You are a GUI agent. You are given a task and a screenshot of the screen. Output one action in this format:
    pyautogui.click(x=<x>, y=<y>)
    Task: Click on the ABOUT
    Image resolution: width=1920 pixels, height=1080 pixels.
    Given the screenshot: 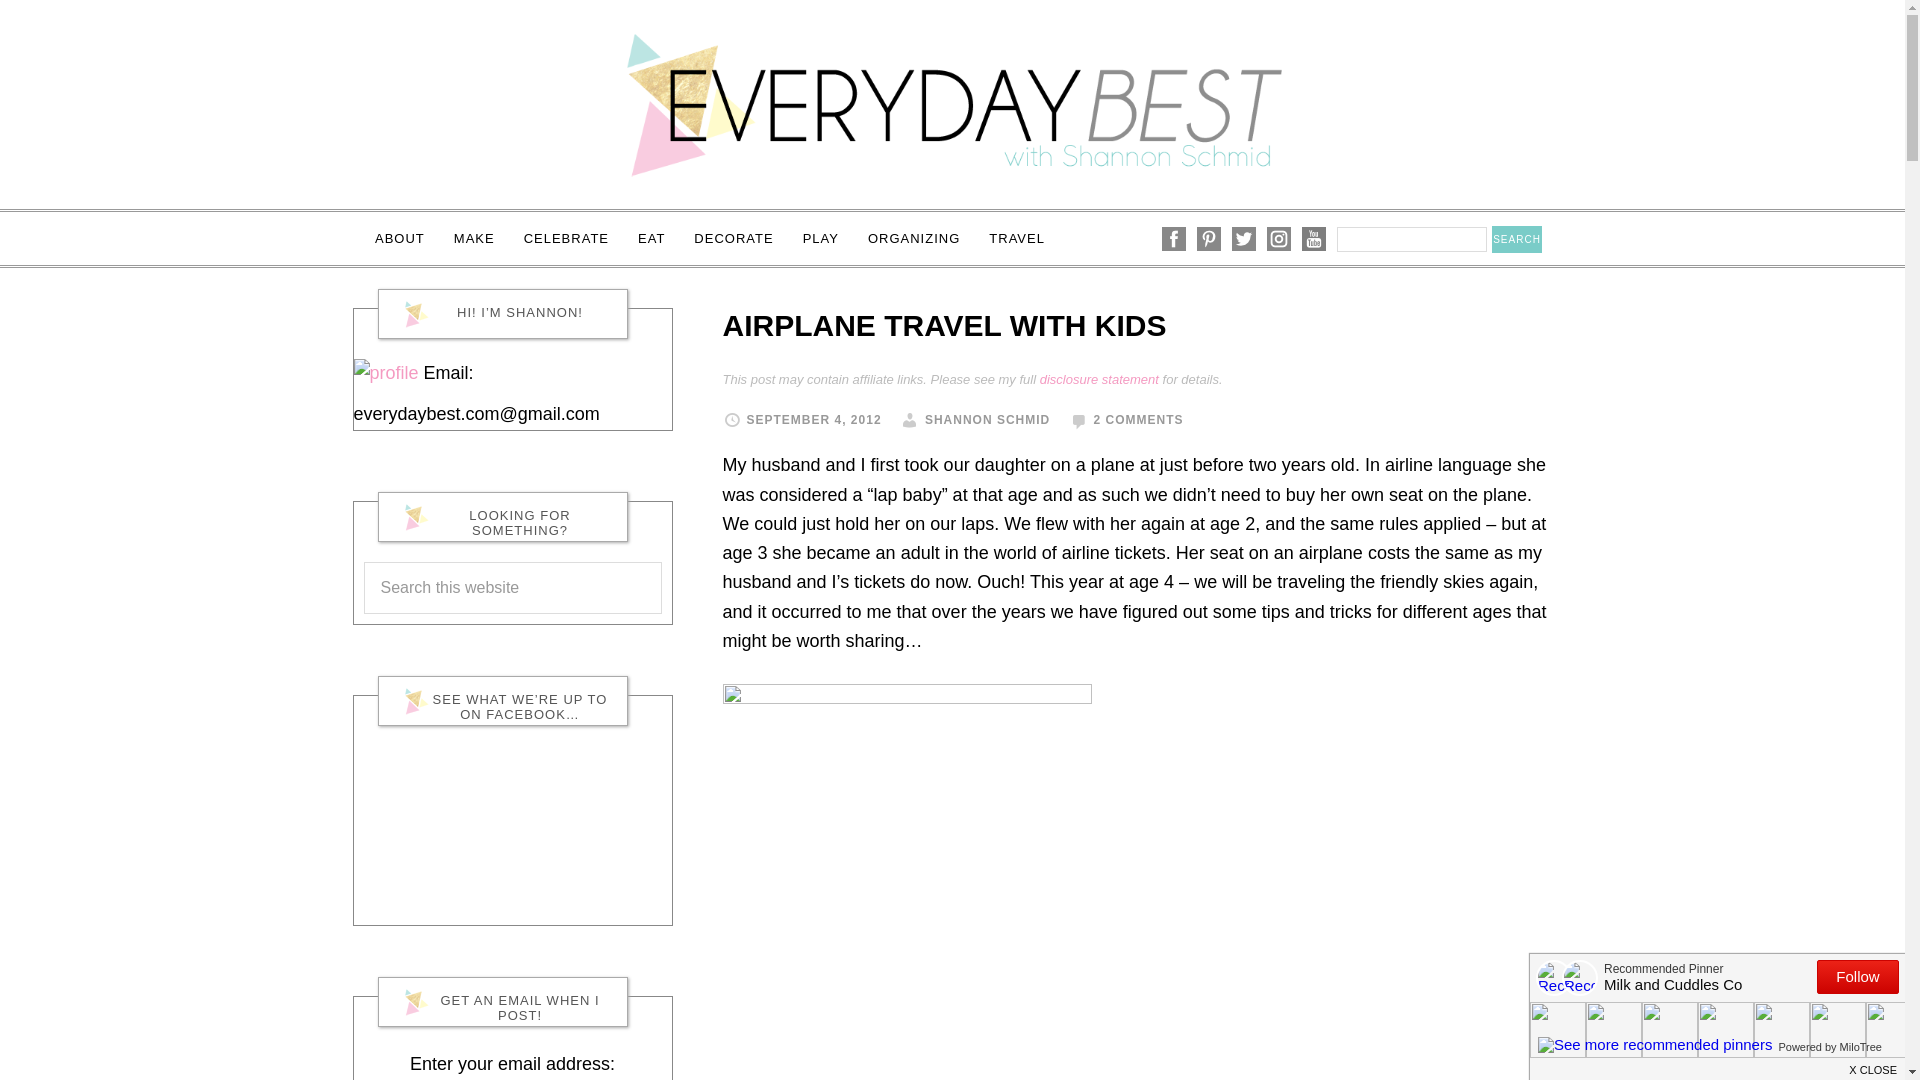 What is the action you would take?
    pyautogui.click(x=400, y=238)
    